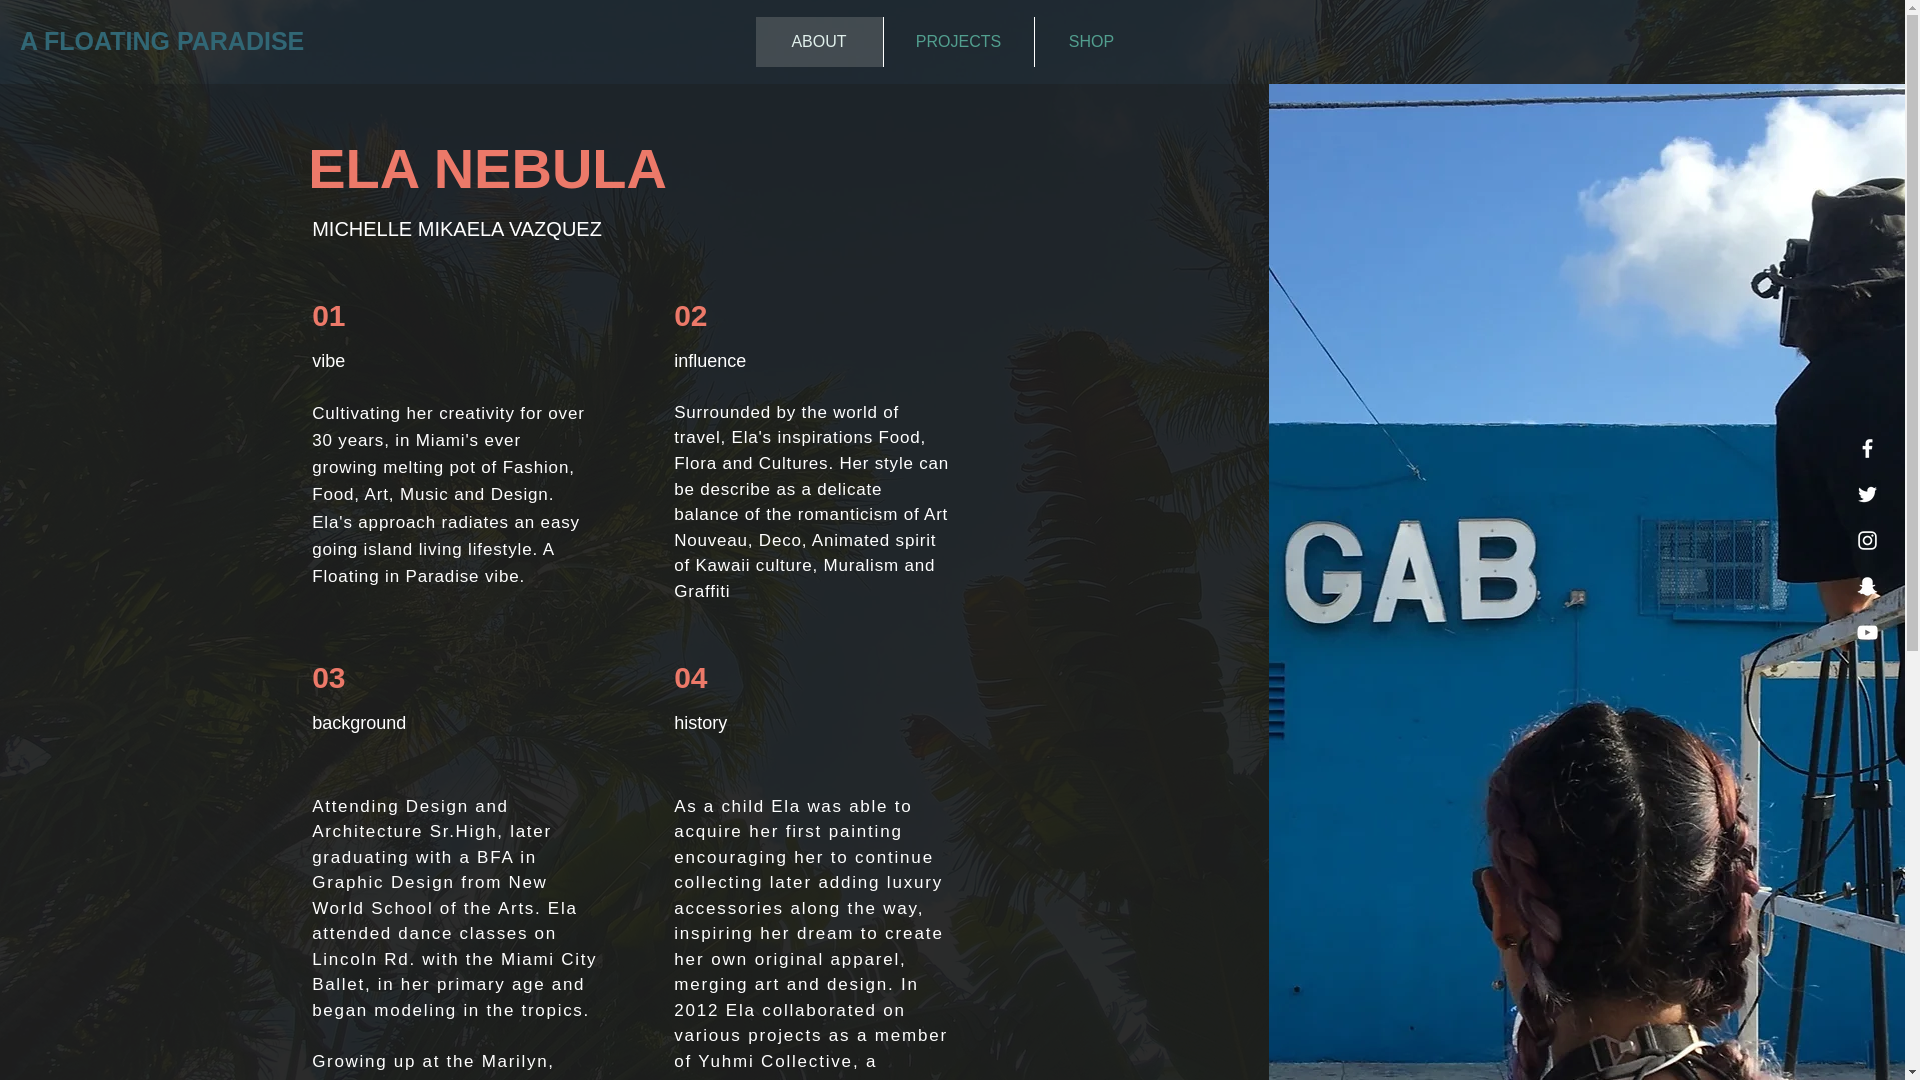  I want to click on SHOP, so click(1091, 42).